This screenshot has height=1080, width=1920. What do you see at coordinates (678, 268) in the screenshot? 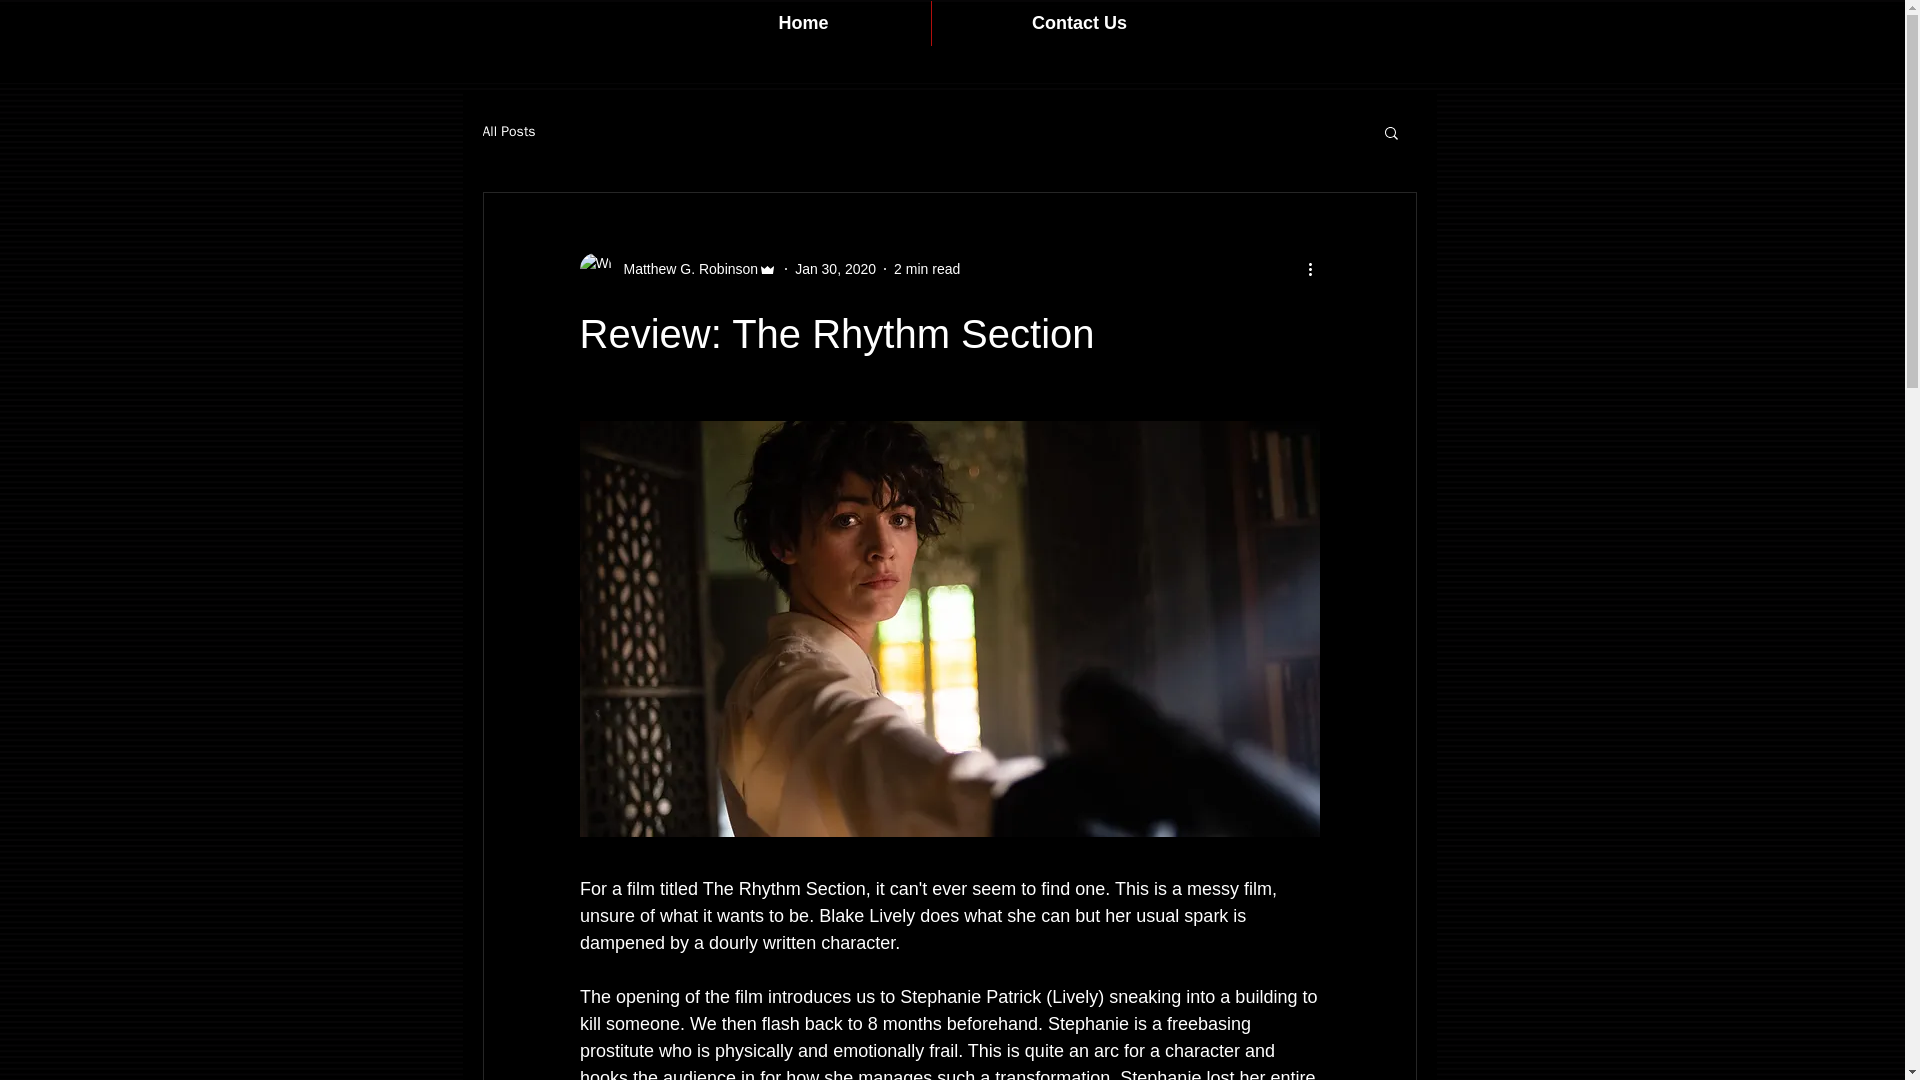
I see `Matthew G. Robinson` at bounding box center [678, 268].